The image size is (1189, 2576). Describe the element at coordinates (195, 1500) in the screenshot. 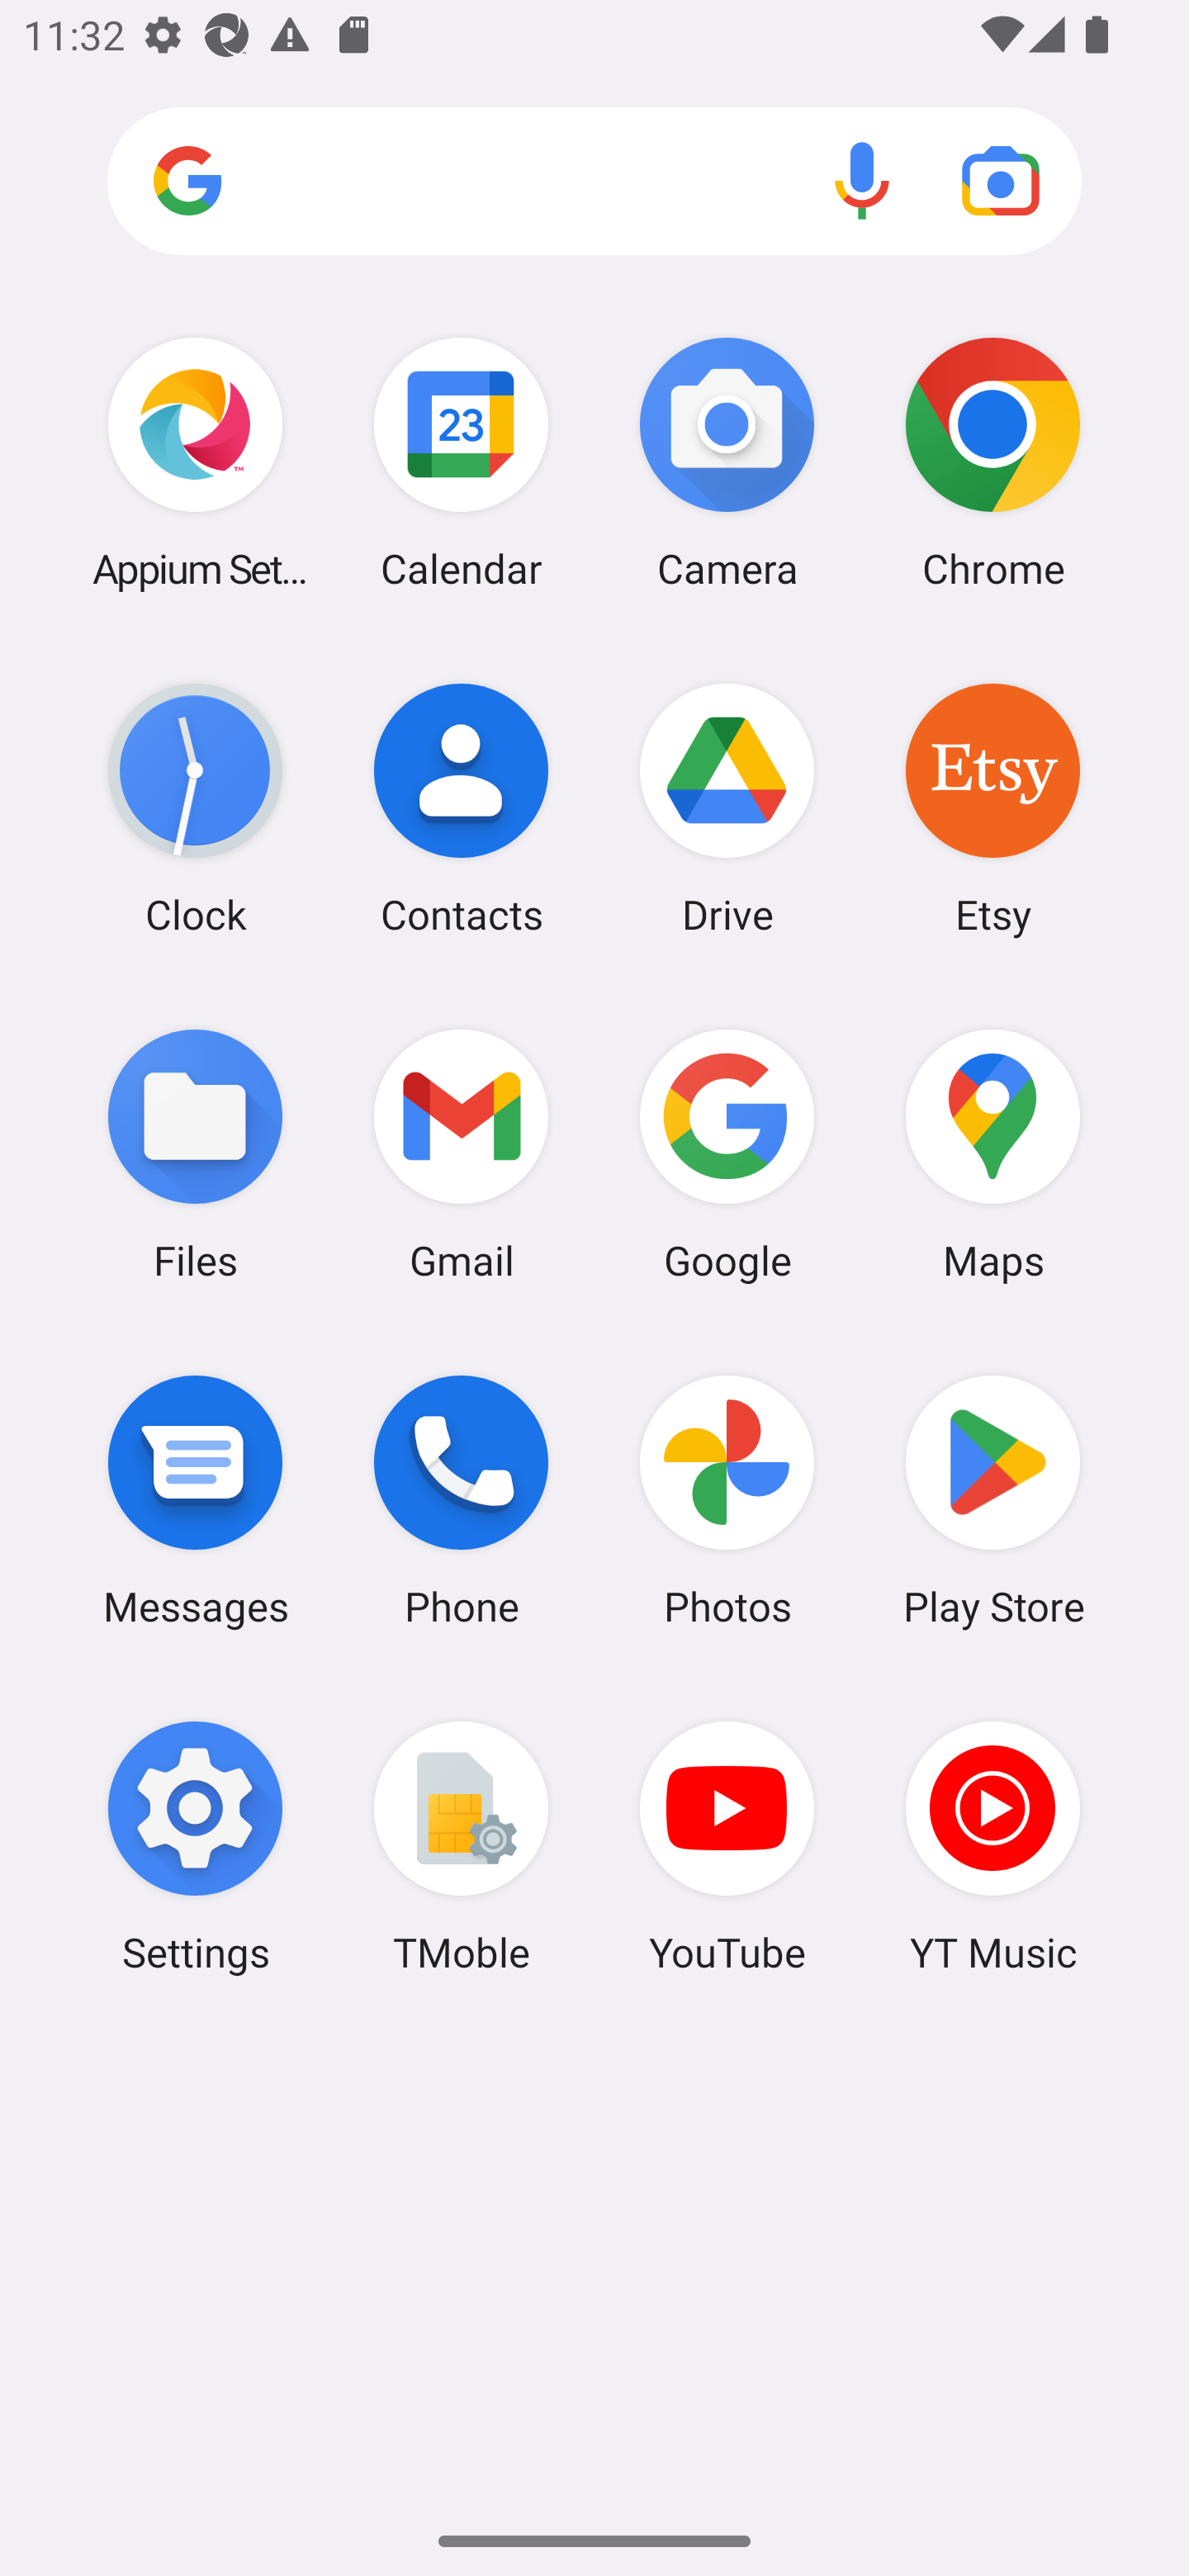

I see `Messages` at that location.